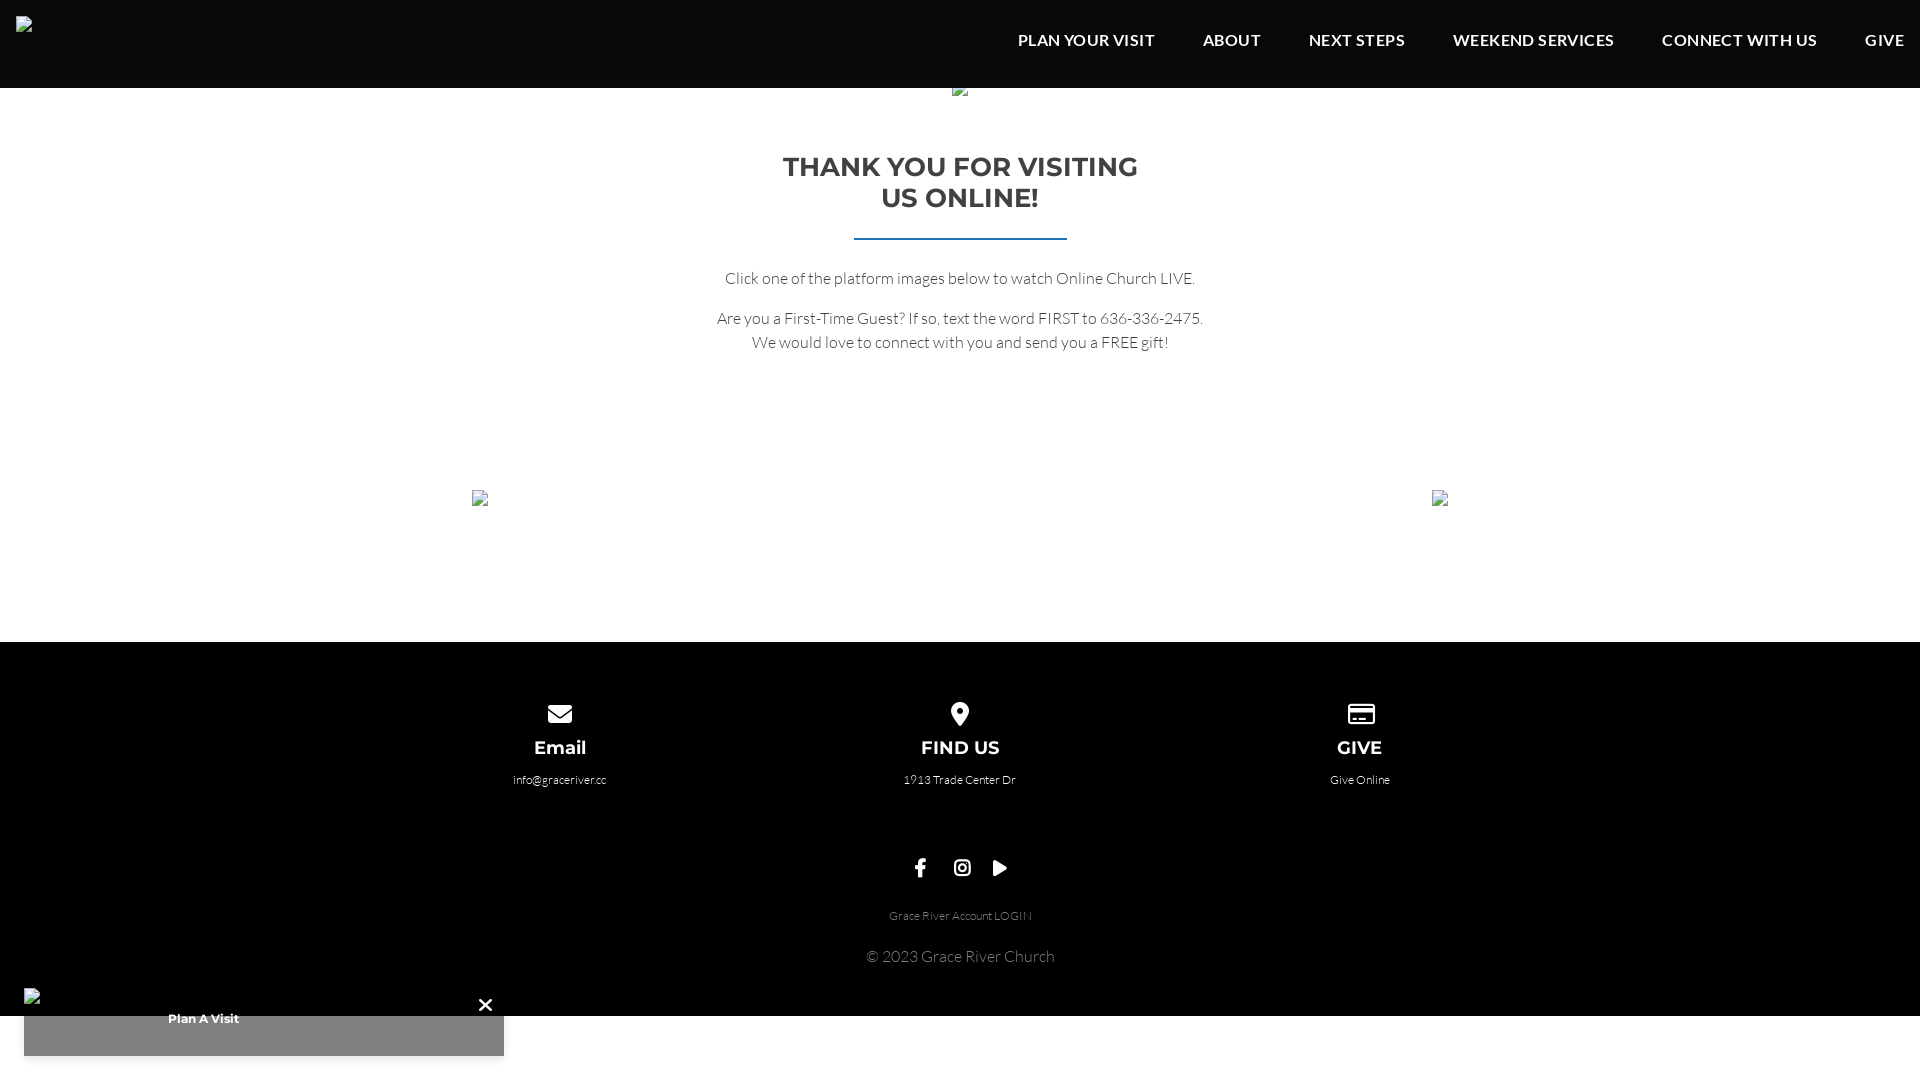 Image resolution: width=1920 pixels, height=1080 pixels. What do you see at coordinates (1884, 44) in the screenshot?
I see `GIVE` at bounding box center [1884, 44].